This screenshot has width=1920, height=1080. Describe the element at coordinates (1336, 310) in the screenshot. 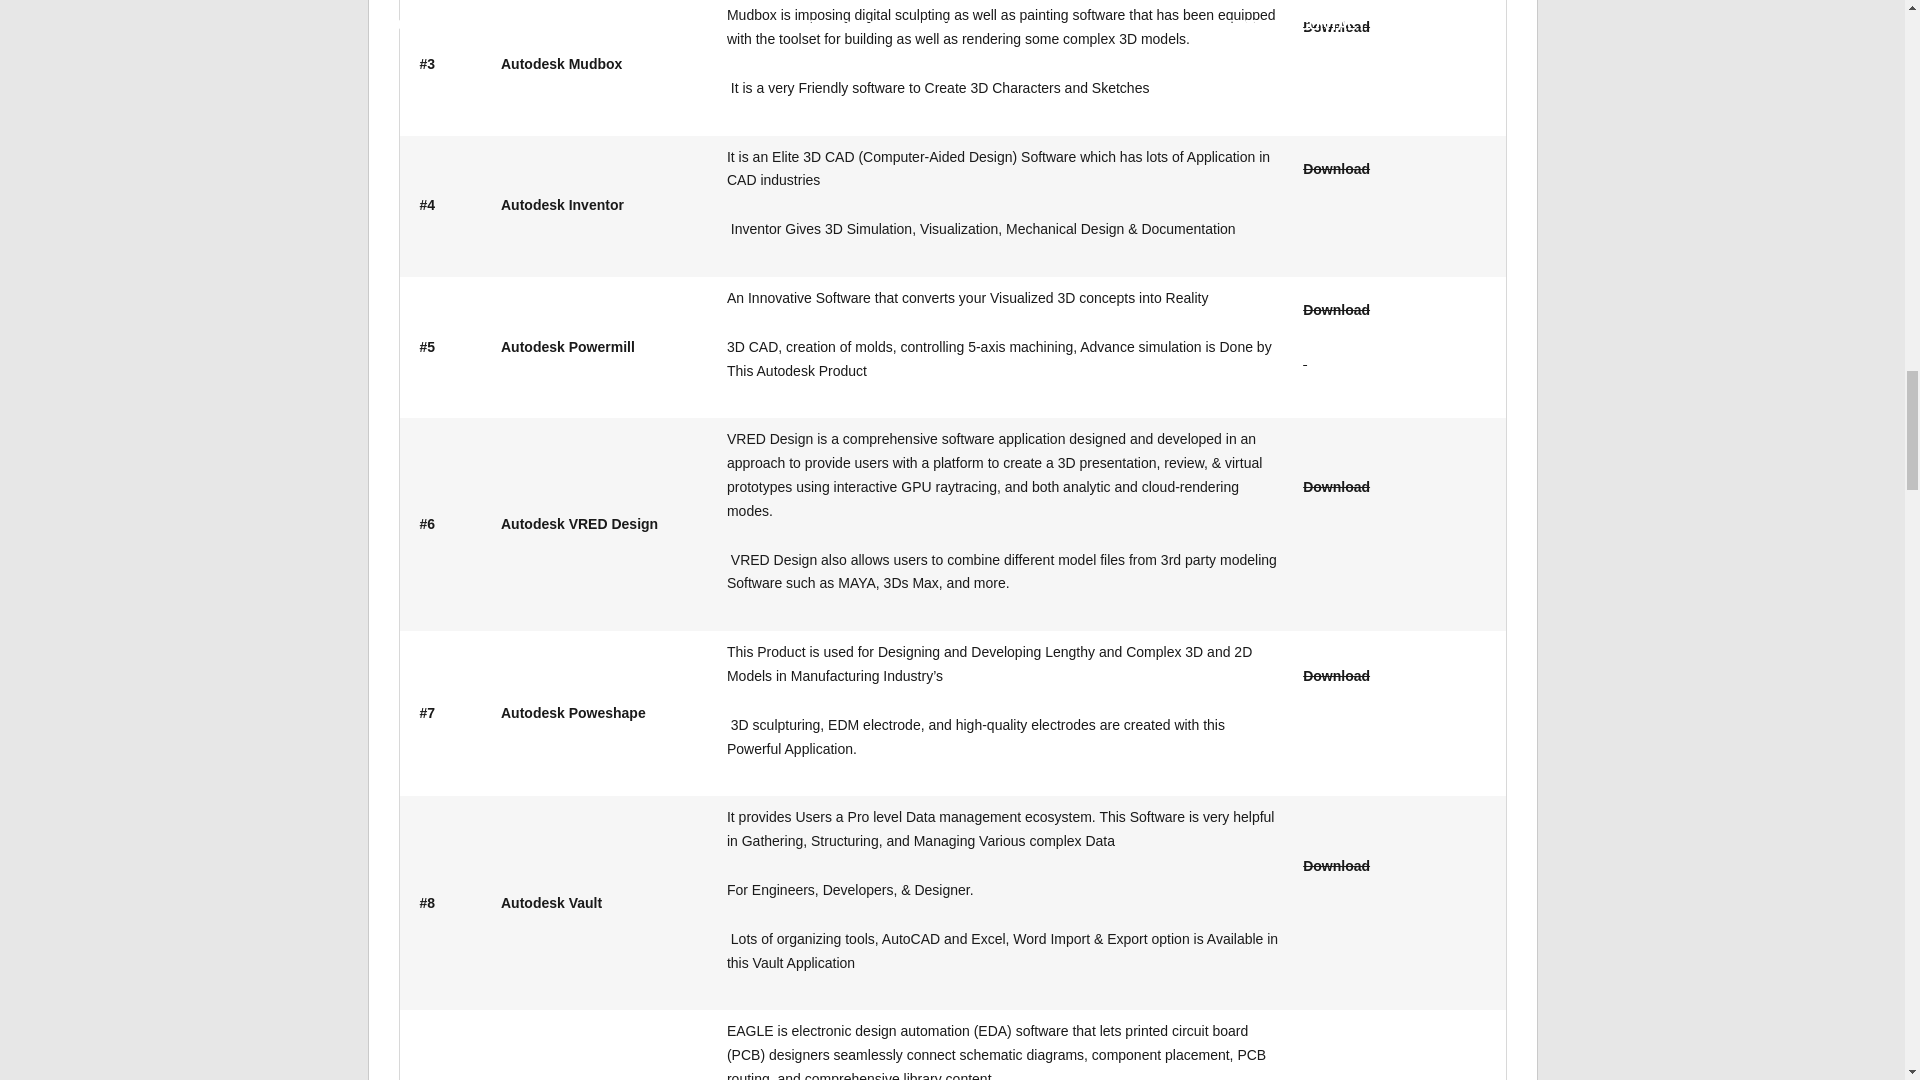

I see `Download` at that location.